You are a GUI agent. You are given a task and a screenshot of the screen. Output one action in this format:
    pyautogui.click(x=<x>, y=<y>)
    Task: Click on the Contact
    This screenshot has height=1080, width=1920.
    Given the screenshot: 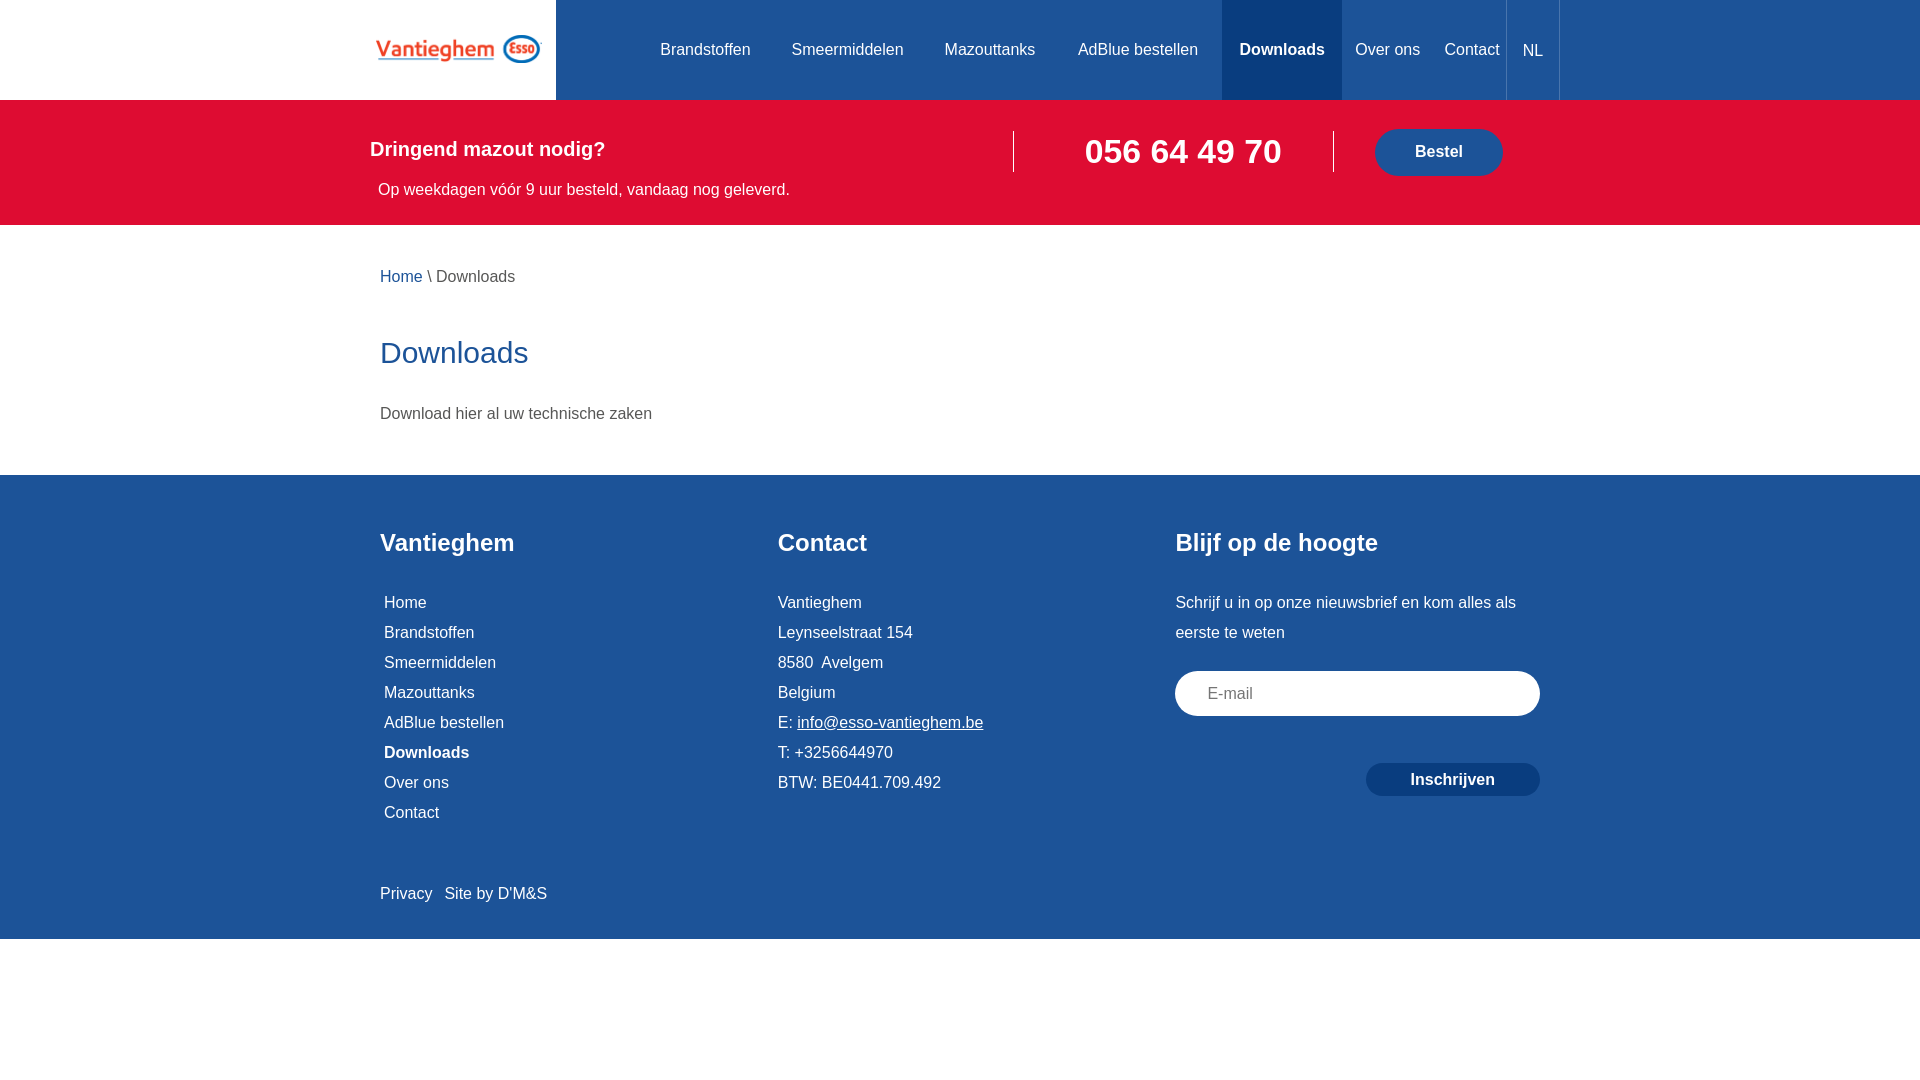 What is the action you would take?
    pyautogui.click(x=562, y=813)
    